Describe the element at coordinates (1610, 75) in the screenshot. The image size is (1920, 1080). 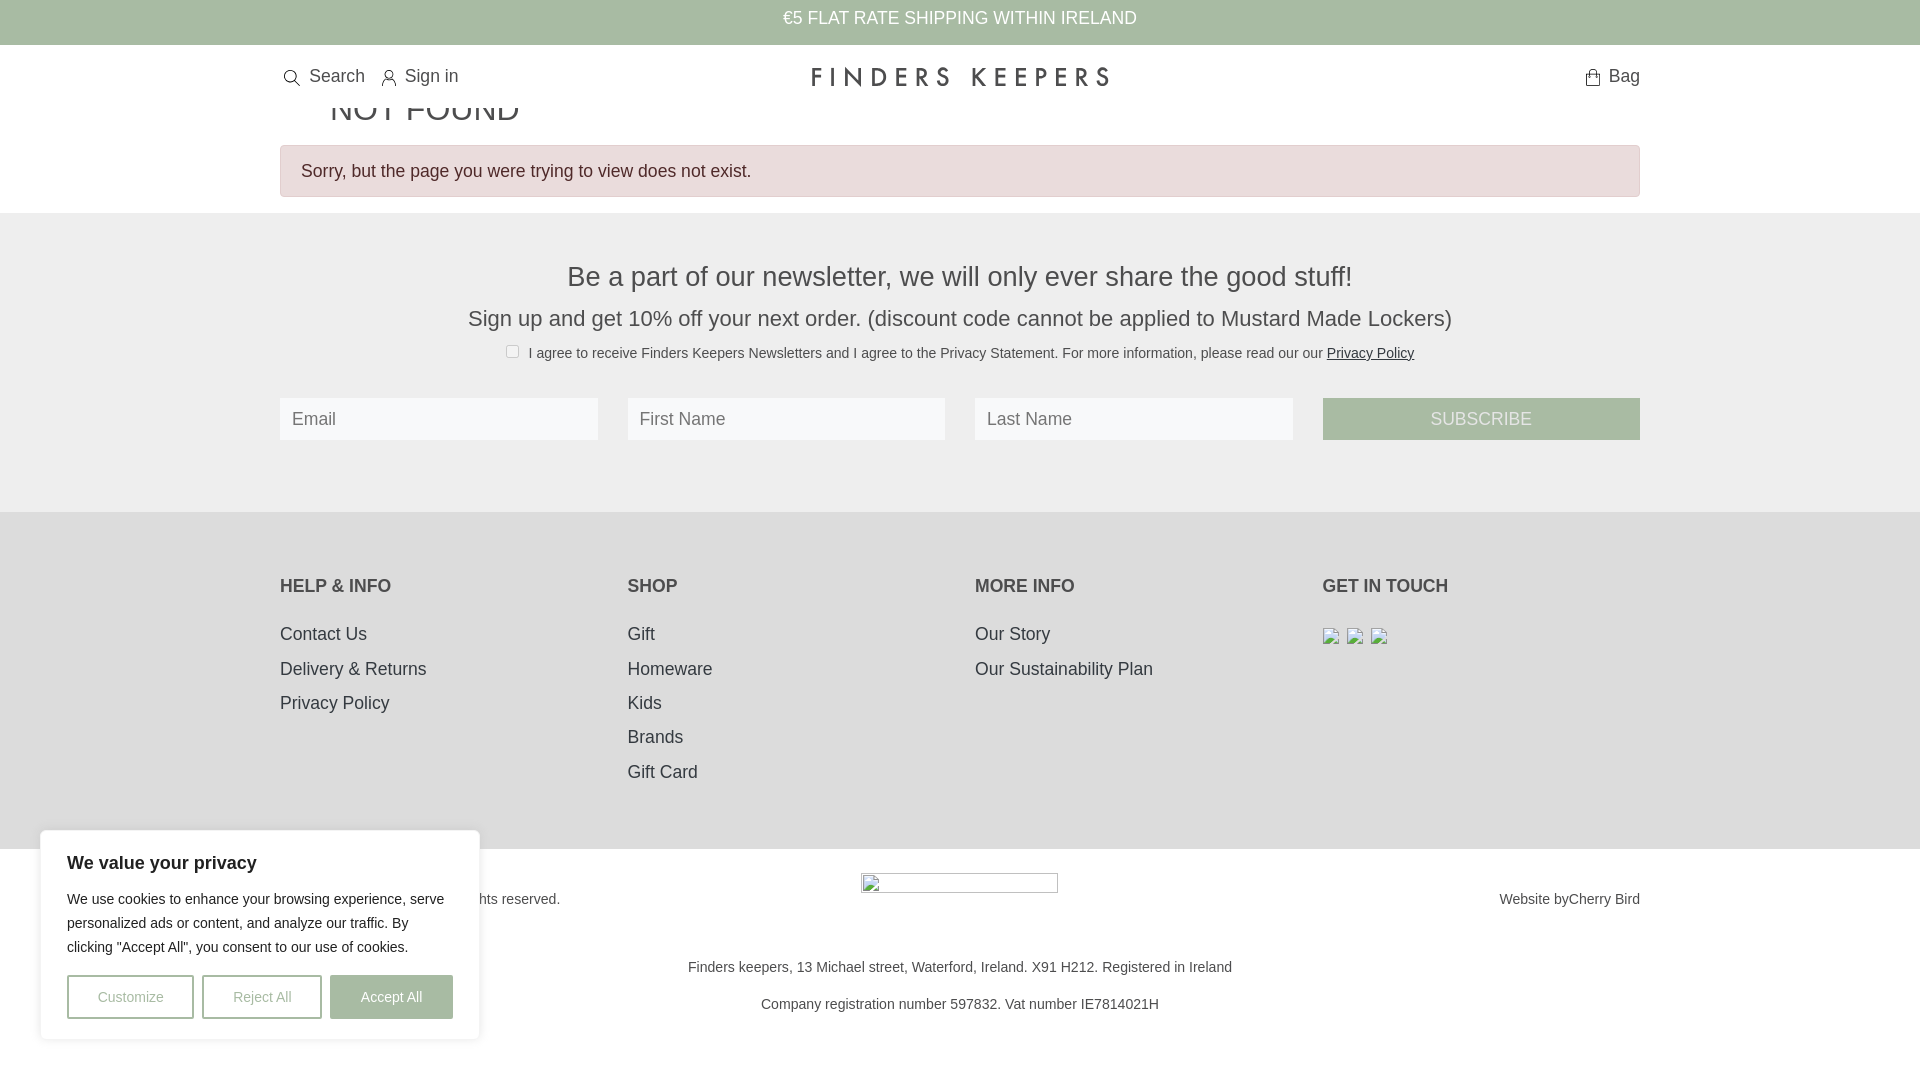
I see `Cart View` at that location.